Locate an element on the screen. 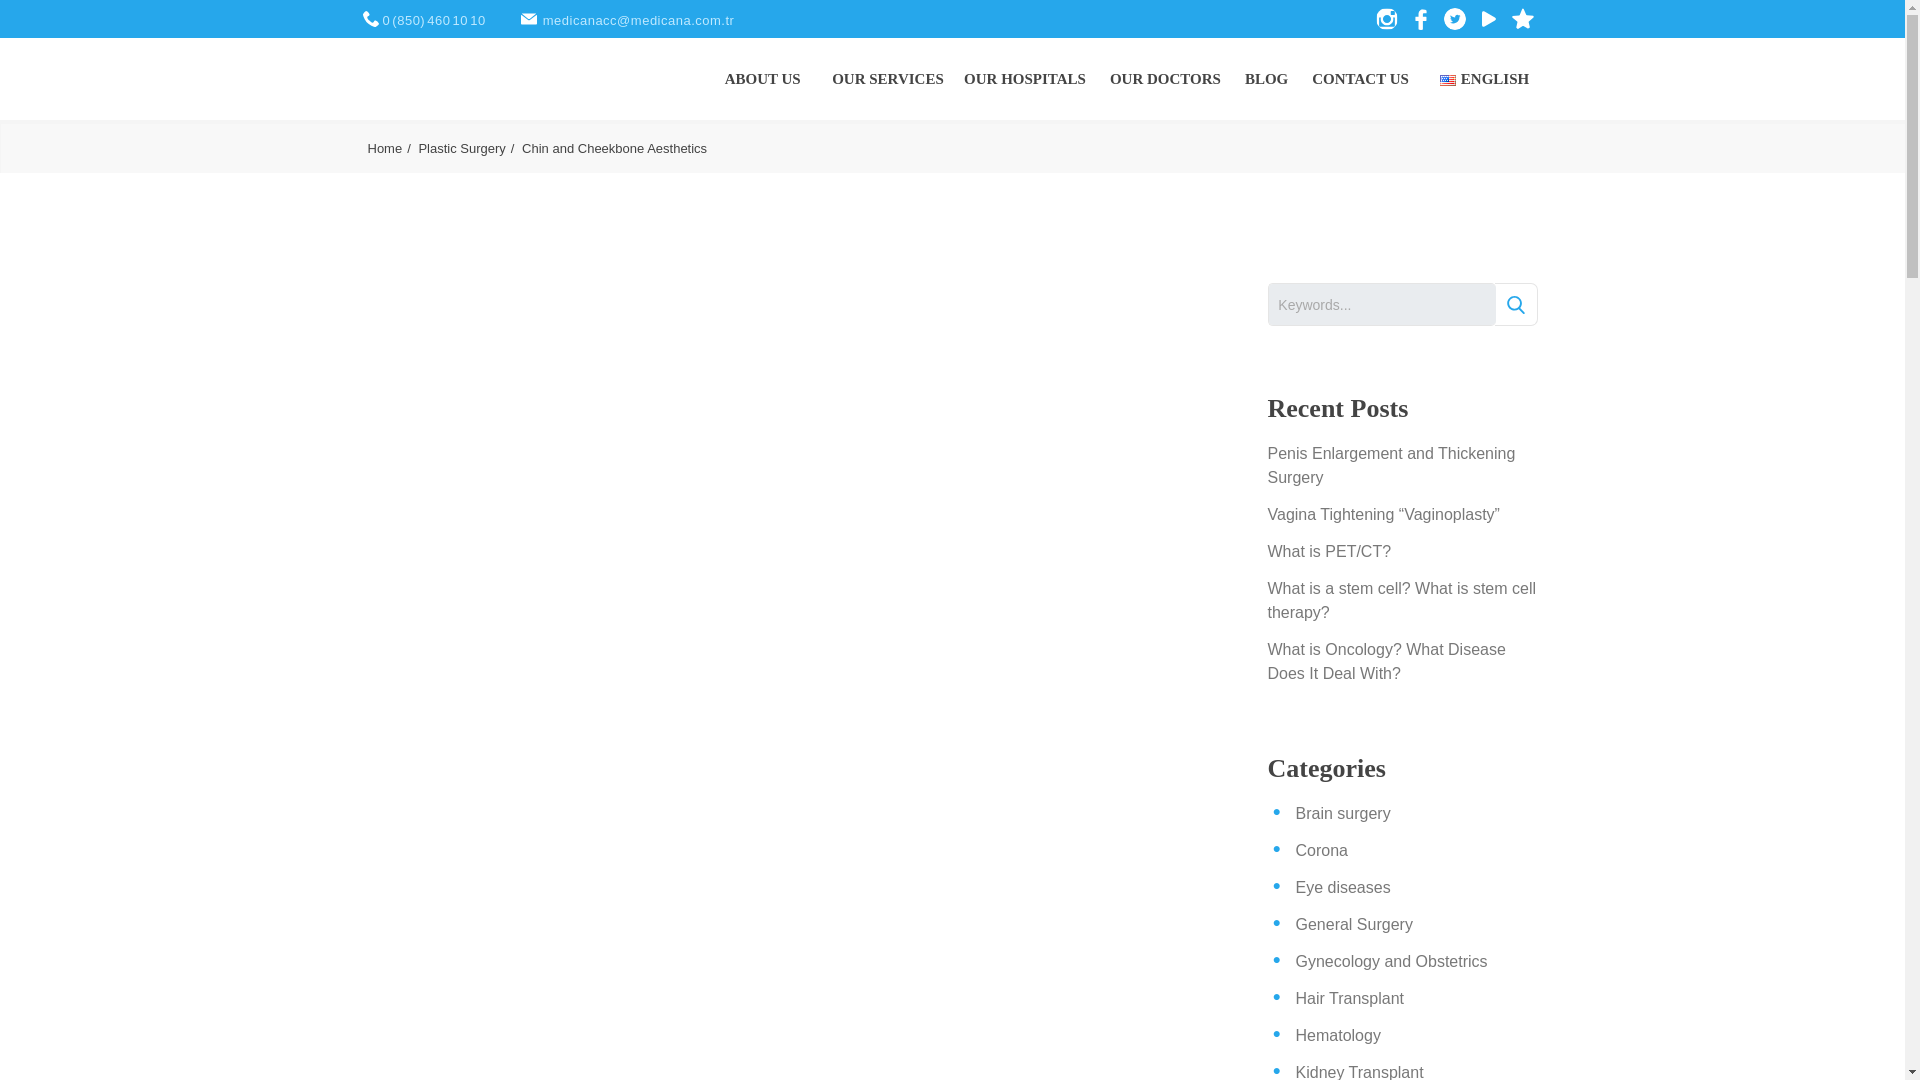 The height and width of the screenshot is (1080, 1920). Plastic Surgery is located at coordinates (468, 148).